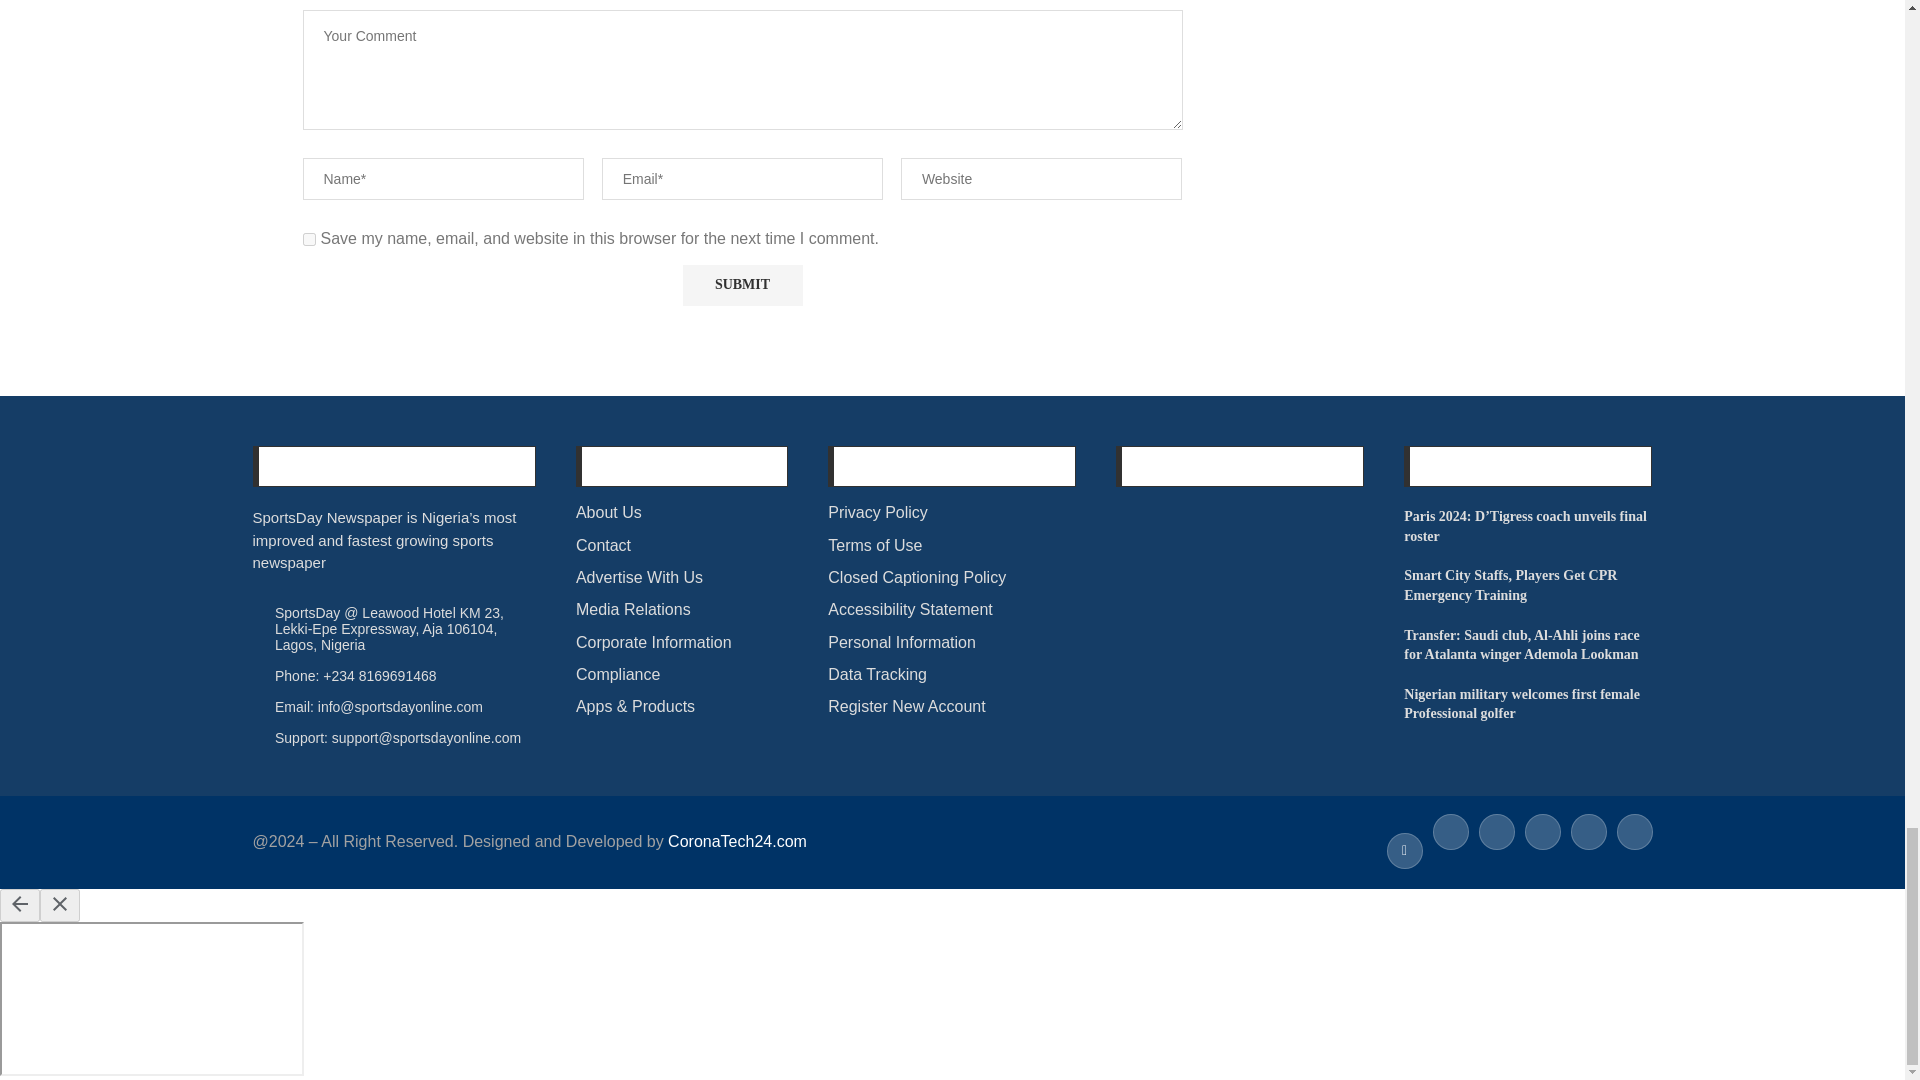 The width and height of the screenshot is (1920, 1080). I want to click on yes, so click(308, 240).